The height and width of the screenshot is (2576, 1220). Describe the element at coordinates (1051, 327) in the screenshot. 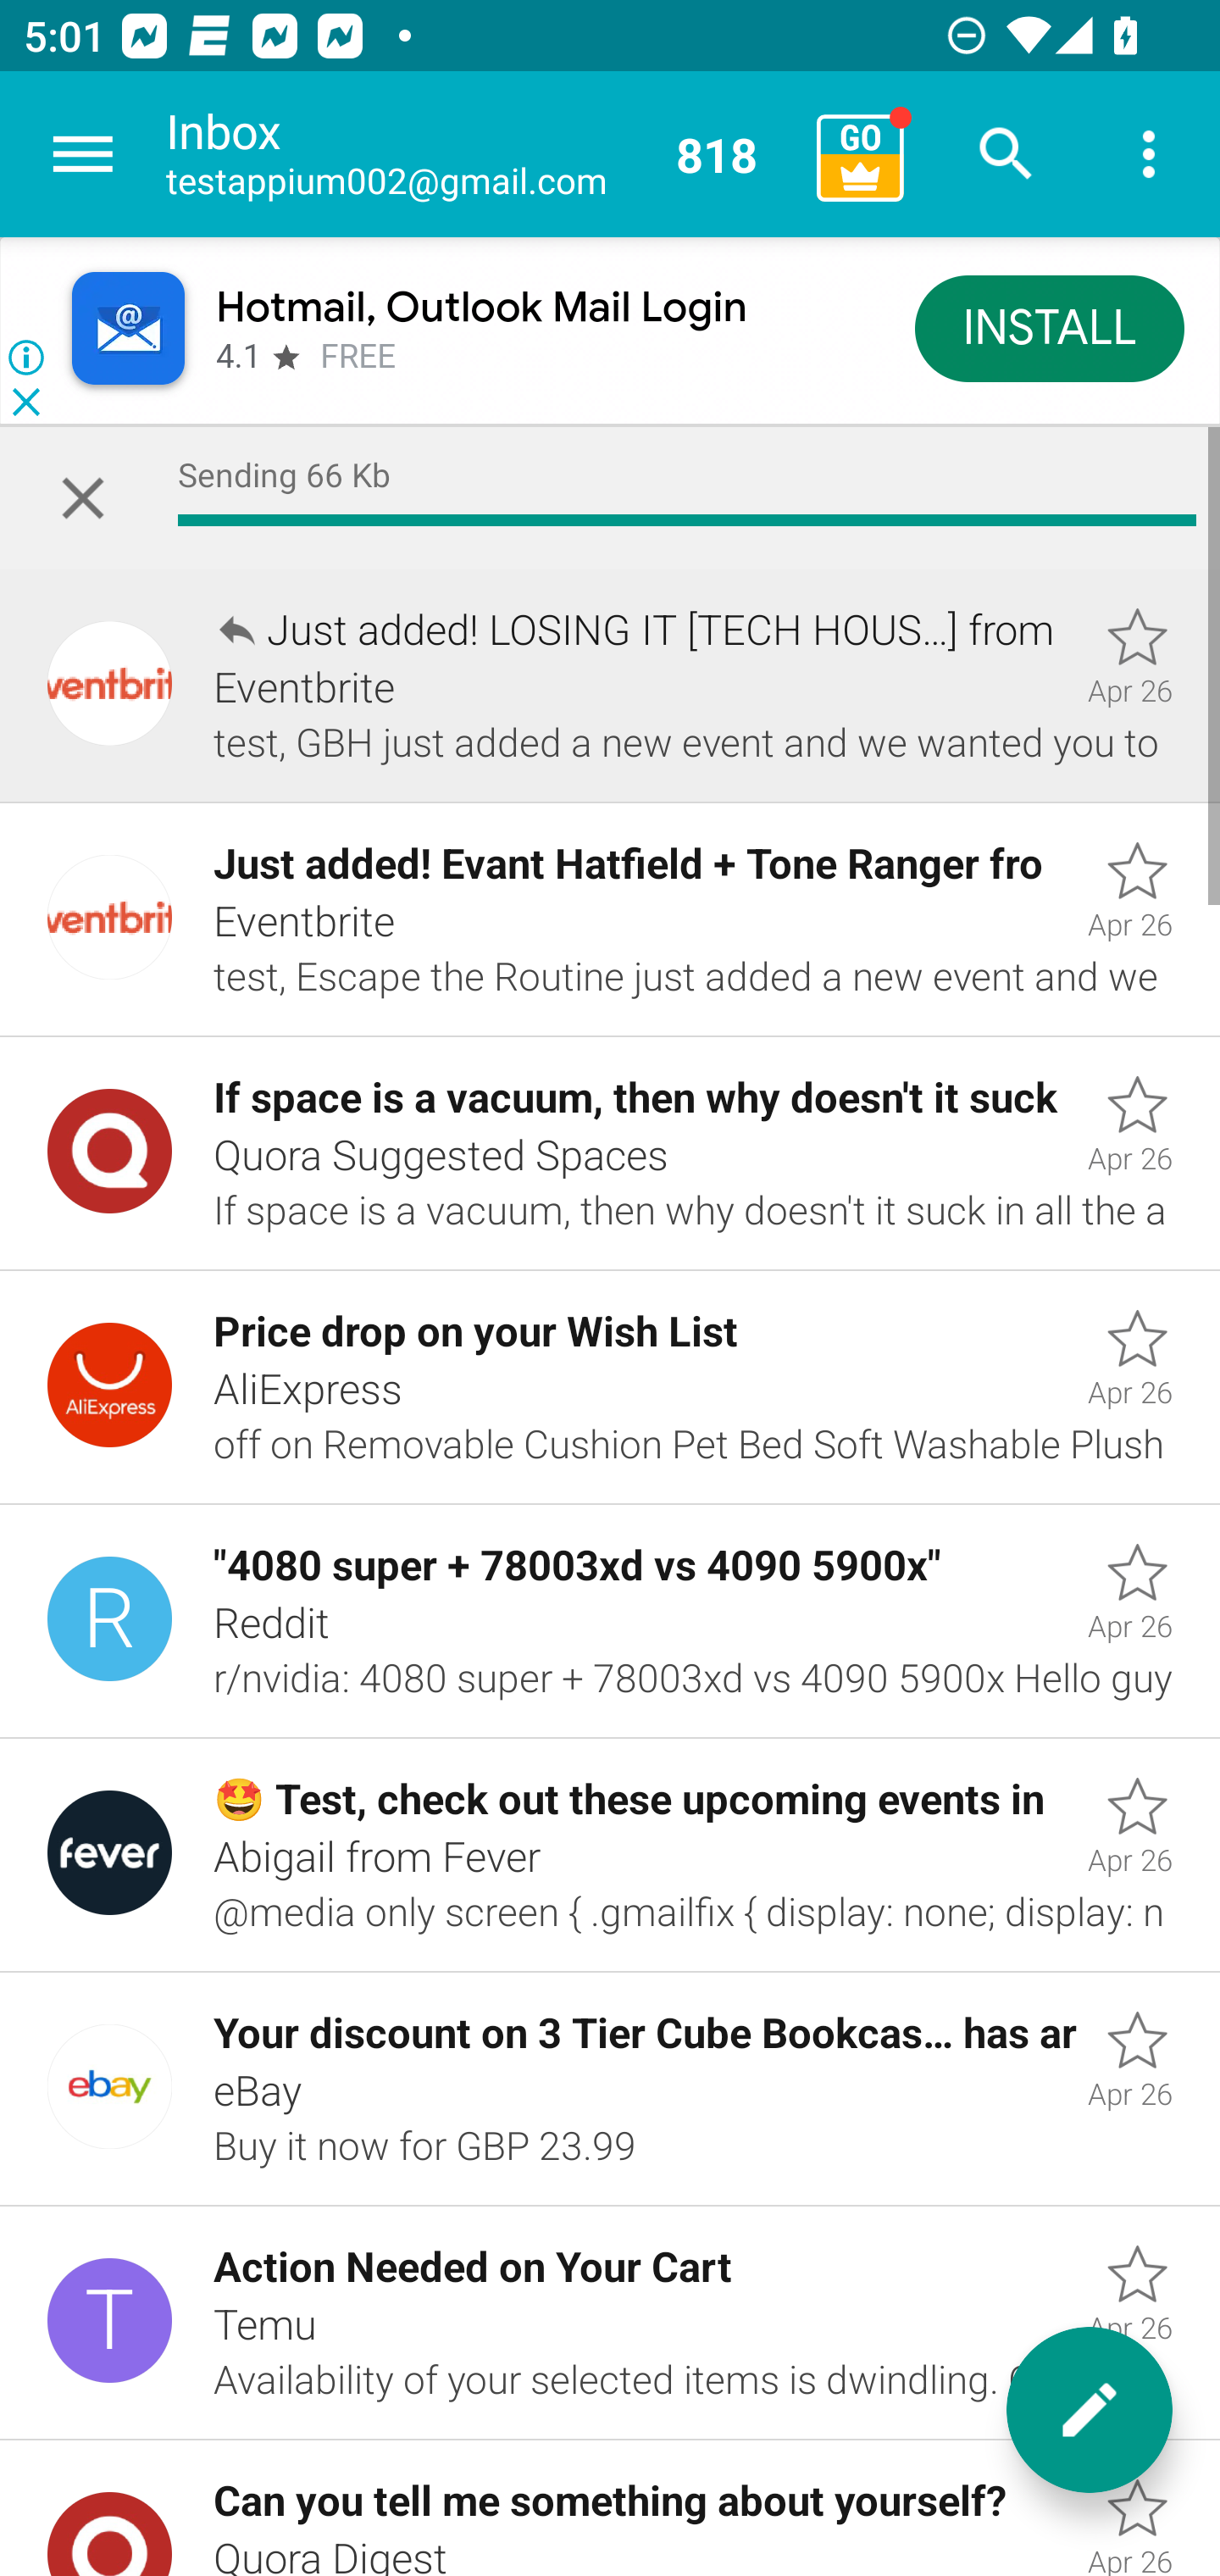

I see `INSTALL` at that location.